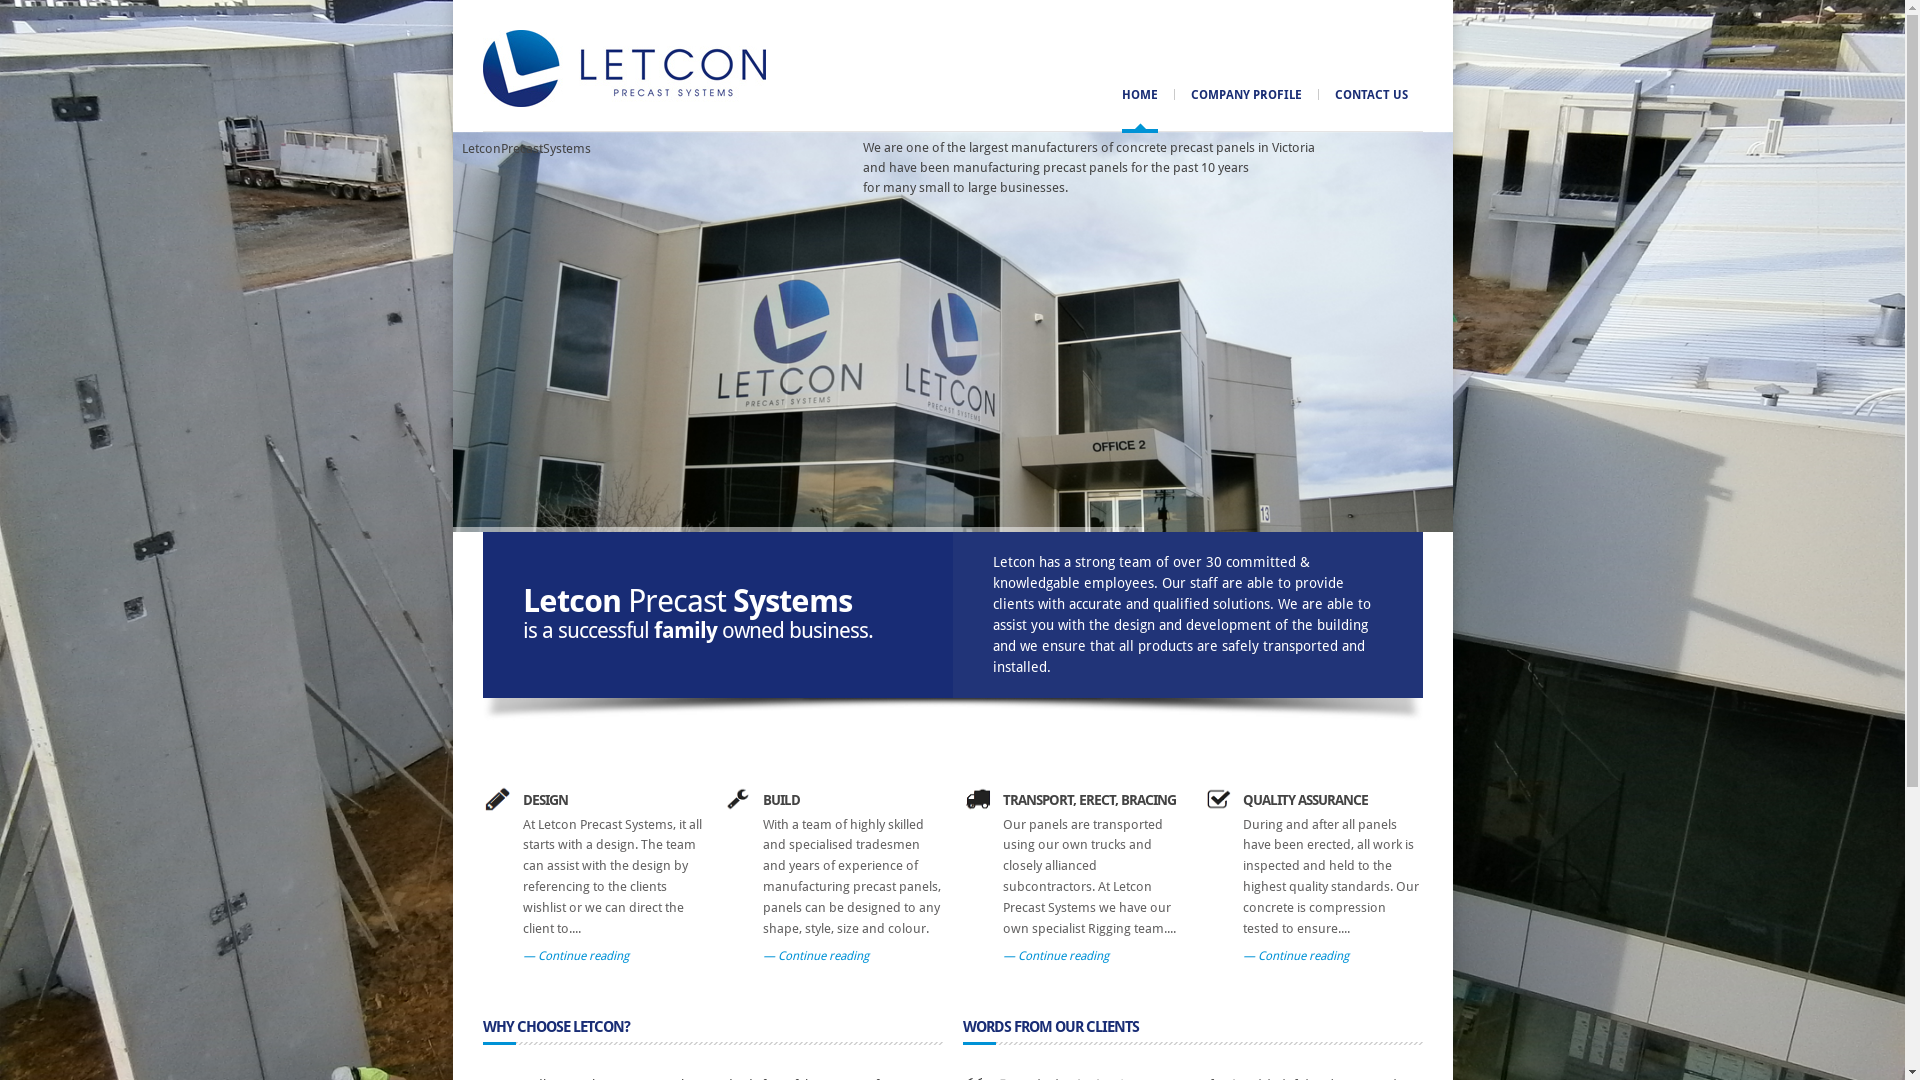  What do you see at coordinates (1370, 95) in the screenshot?
I see `CONTACT US` at bounding box center [1370, 95].